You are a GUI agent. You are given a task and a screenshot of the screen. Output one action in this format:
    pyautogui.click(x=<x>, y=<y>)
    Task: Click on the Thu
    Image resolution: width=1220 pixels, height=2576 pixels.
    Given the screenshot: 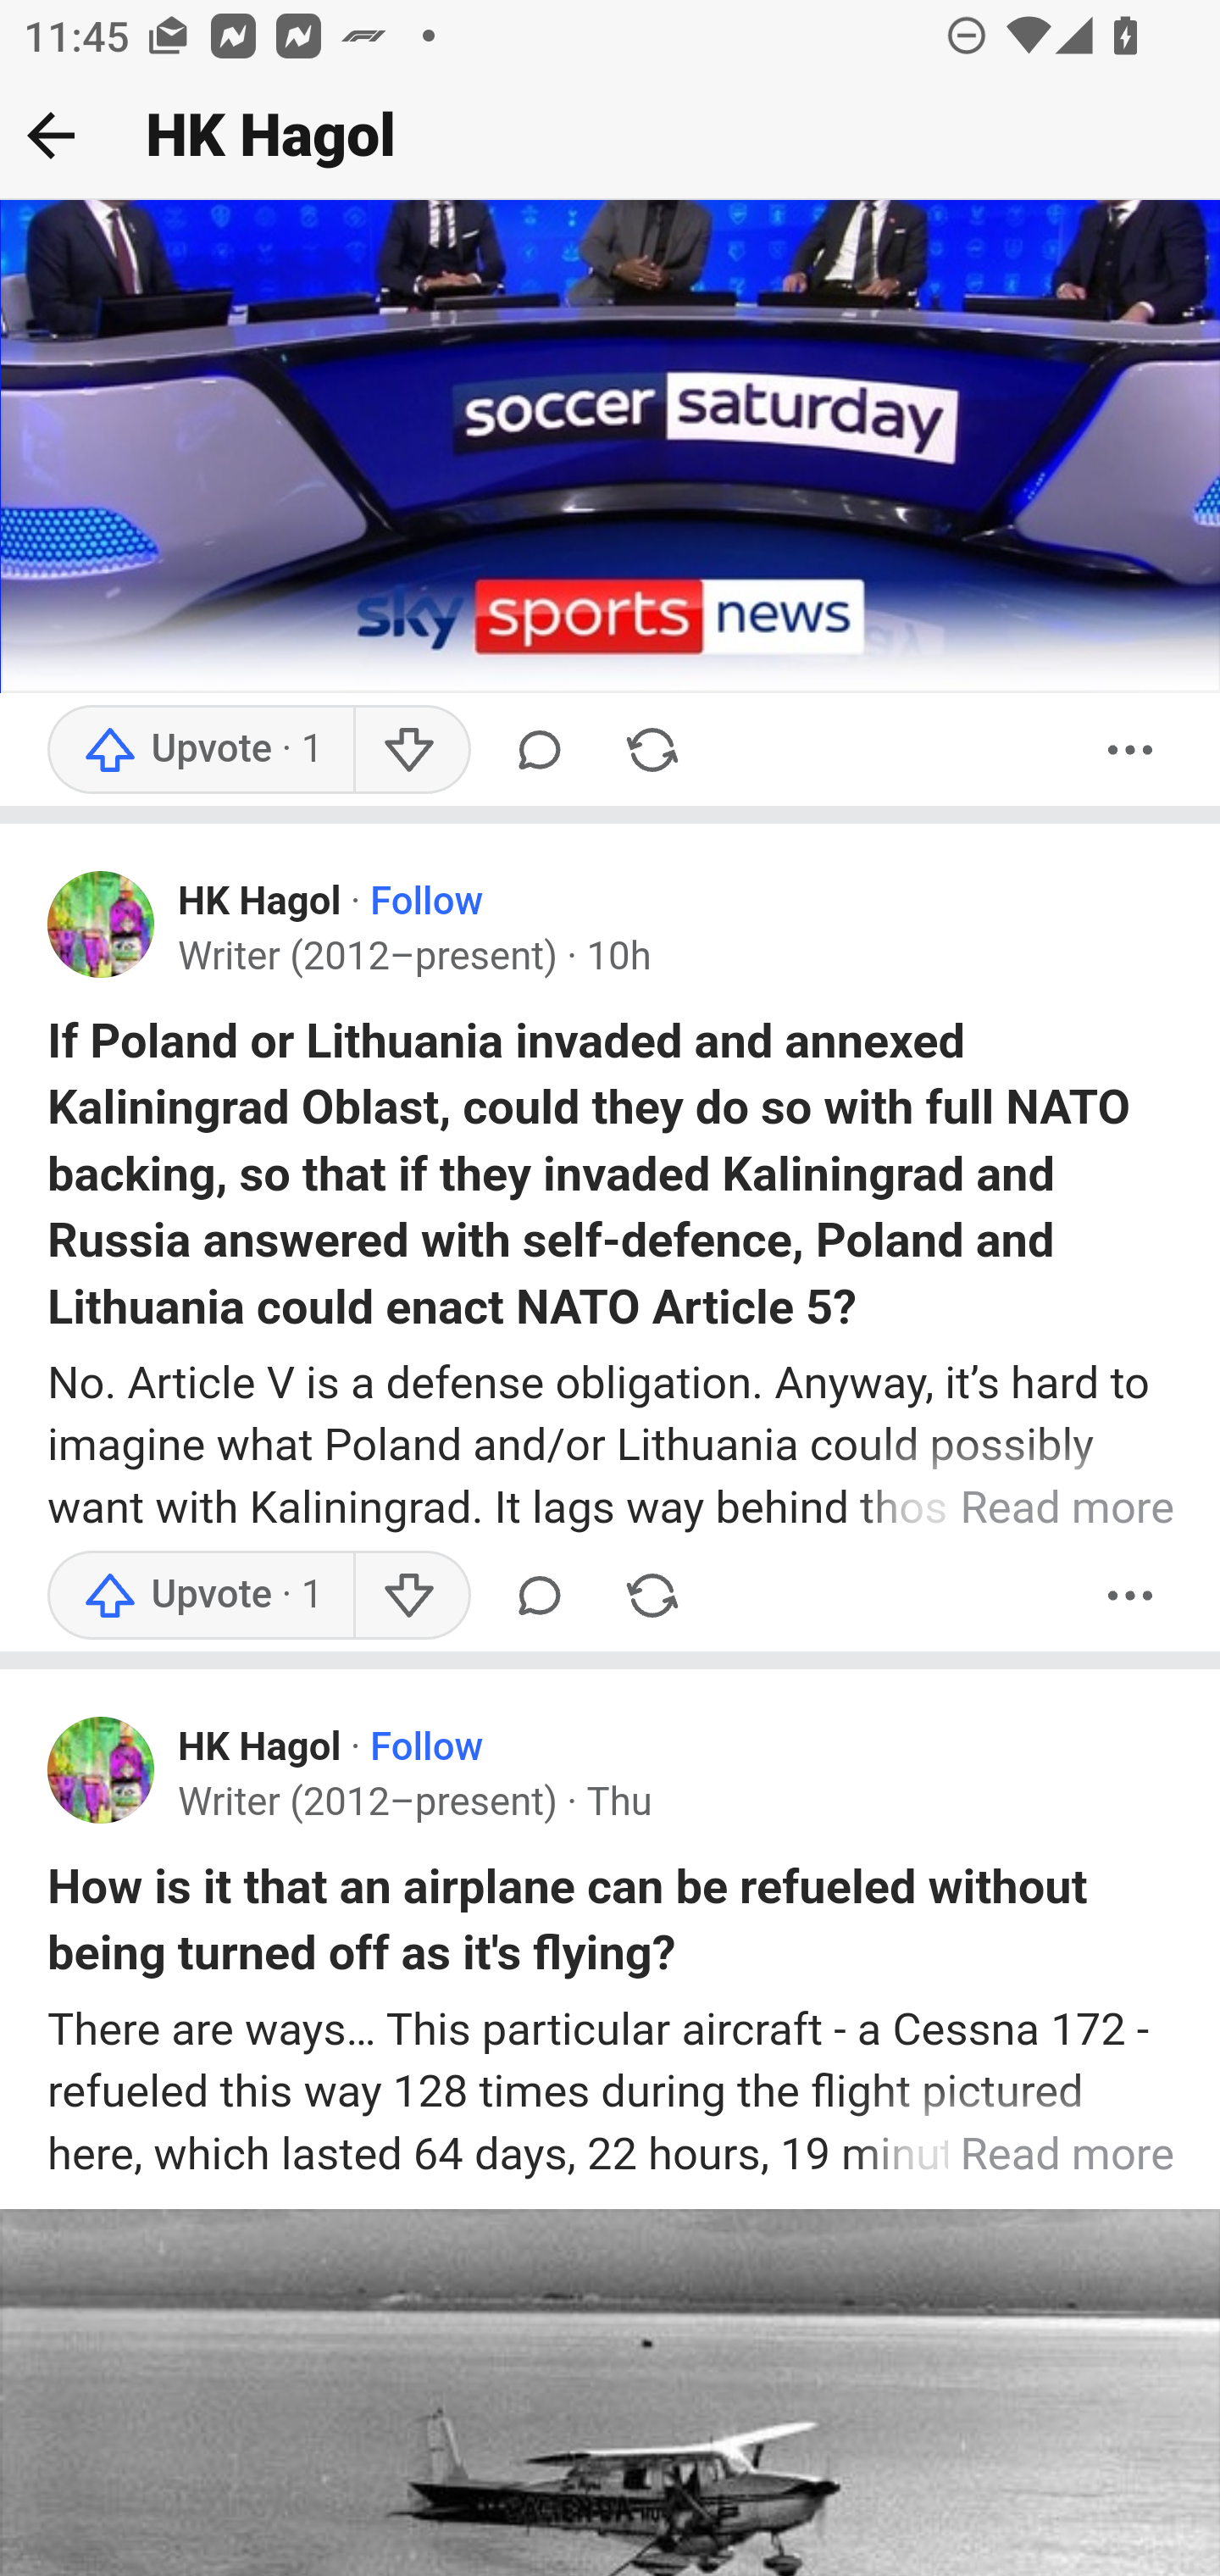 What is the action you would take?
    pyautogui.click(x=618, y=1804)
    